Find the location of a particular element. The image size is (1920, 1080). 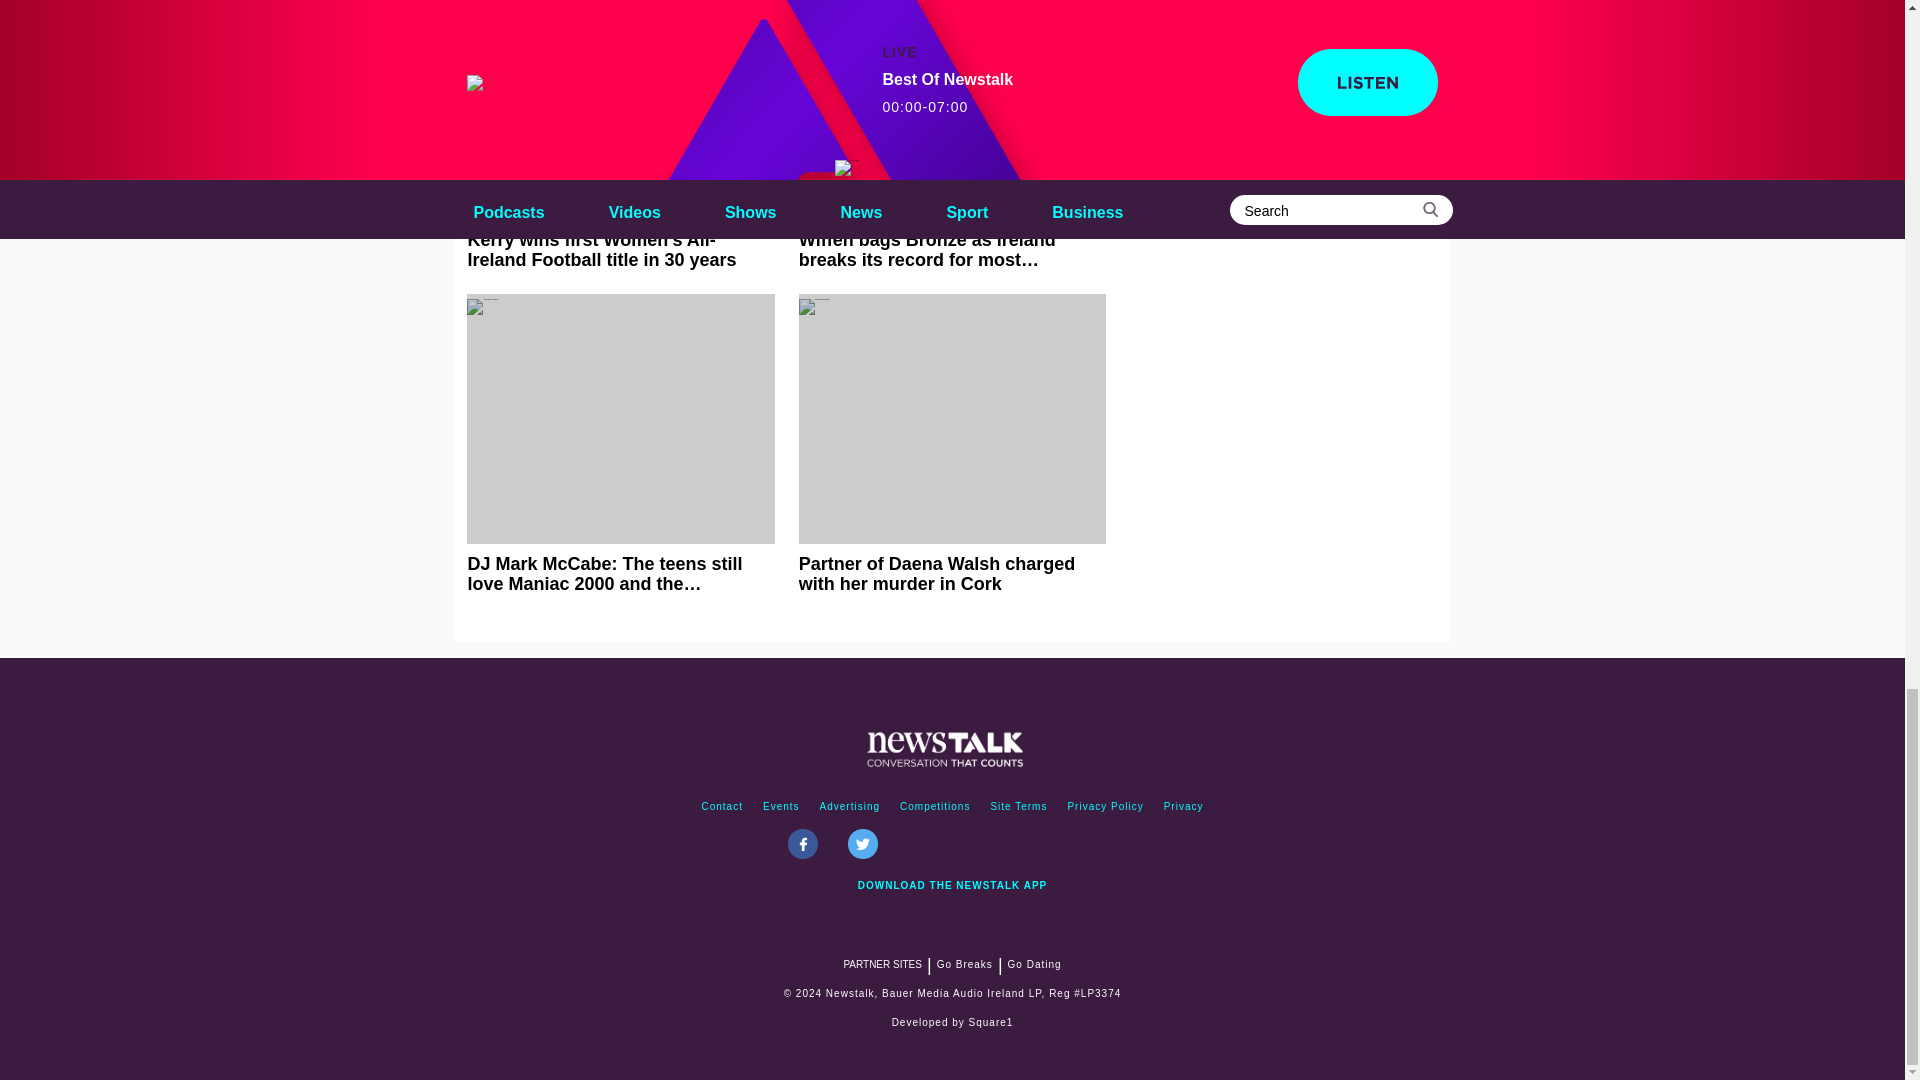

competitions is located at coordinates (934, 806).